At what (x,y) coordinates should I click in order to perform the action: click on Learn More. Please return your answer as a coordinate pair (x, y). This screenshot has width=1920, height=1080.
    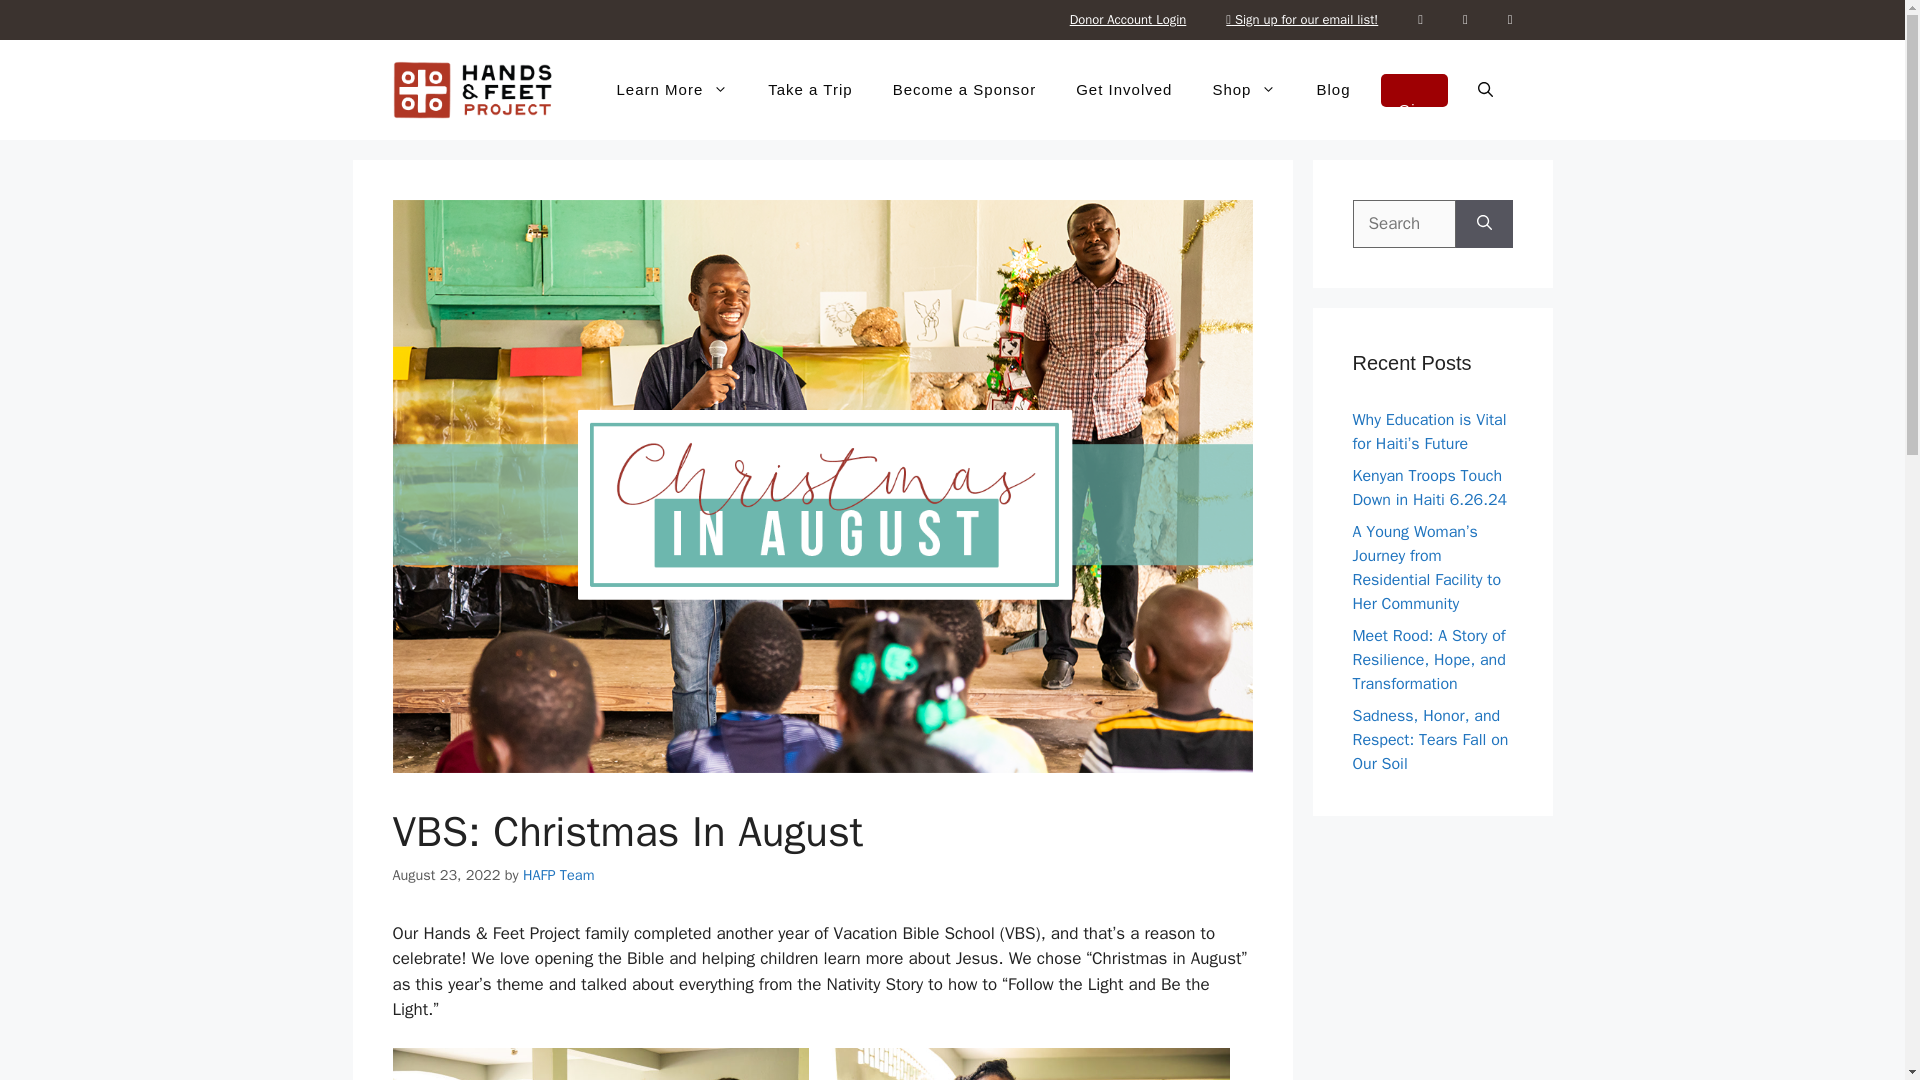
    Looking at the image, I should click on (672, 90).